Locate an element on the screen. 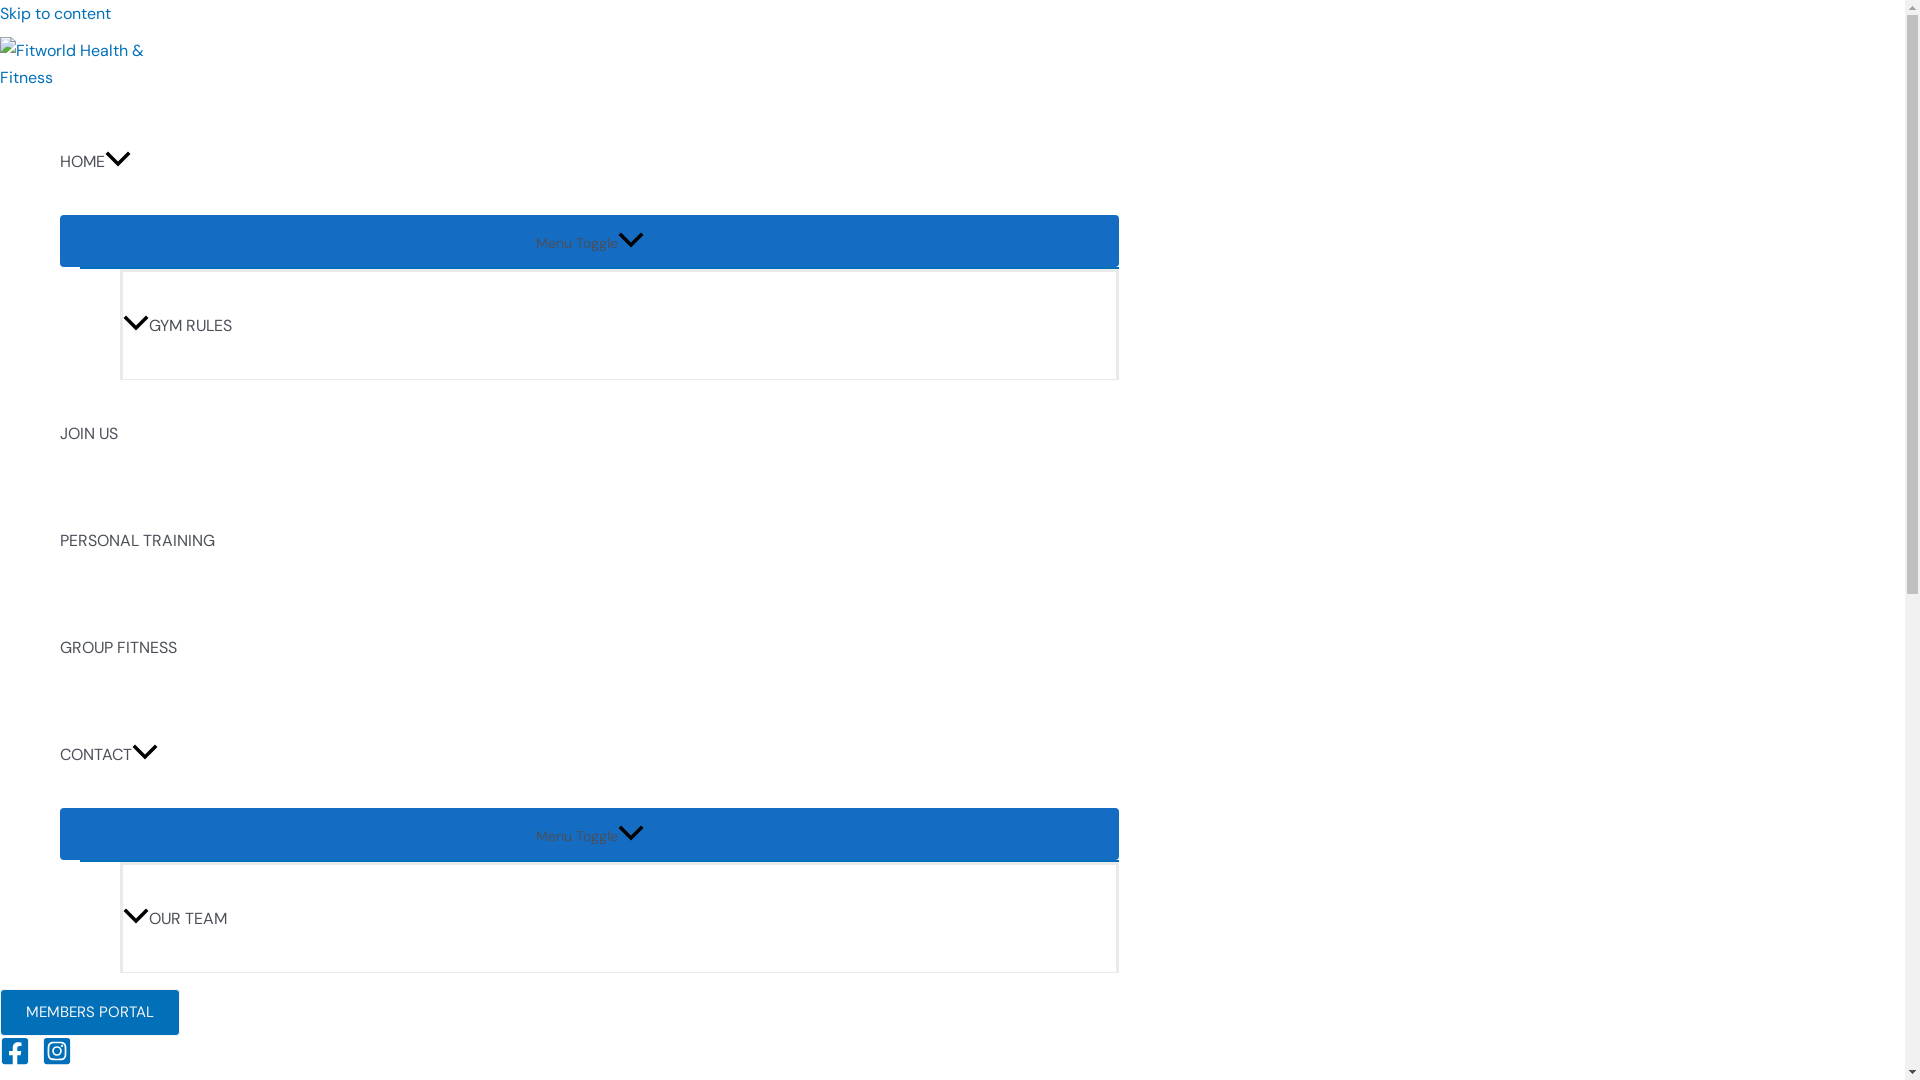  HOME is located at coordinates (590, 162).